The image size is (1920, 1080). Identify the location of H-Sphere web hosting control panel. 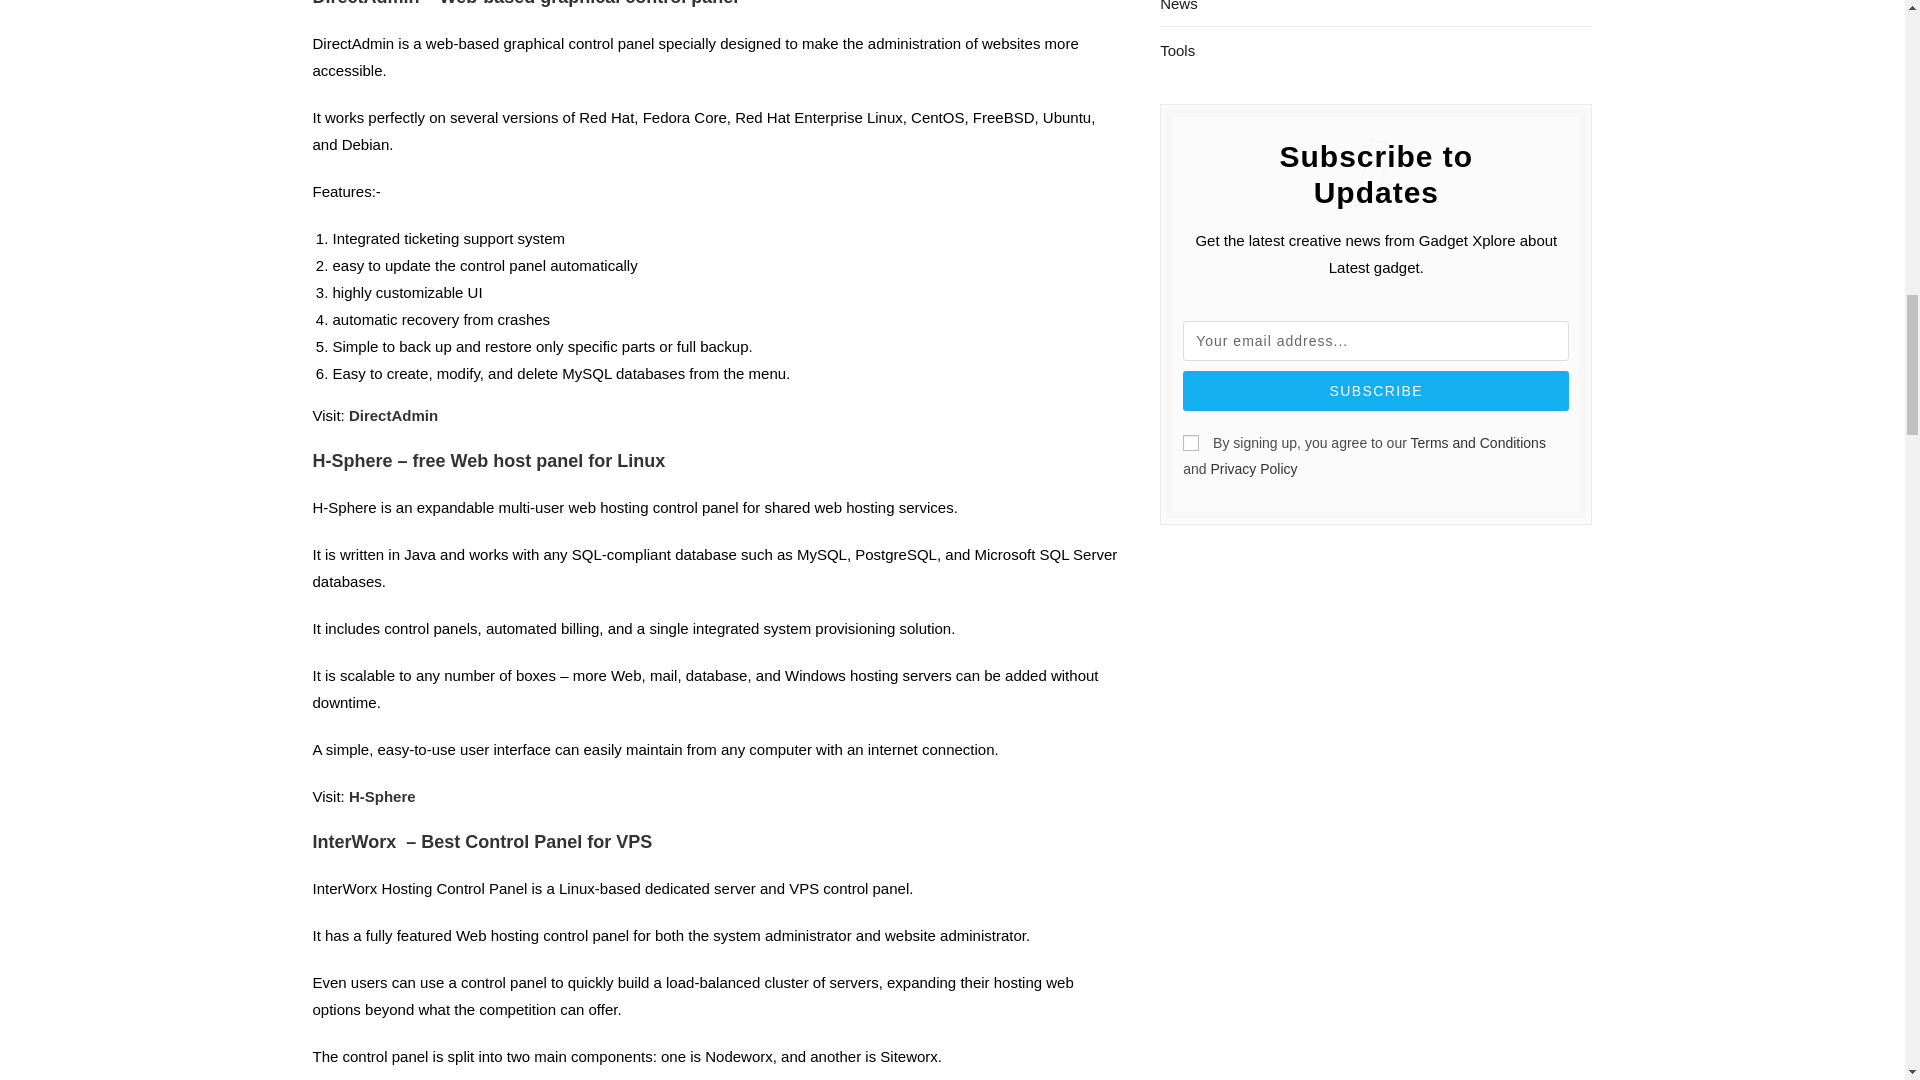
(382, 796).